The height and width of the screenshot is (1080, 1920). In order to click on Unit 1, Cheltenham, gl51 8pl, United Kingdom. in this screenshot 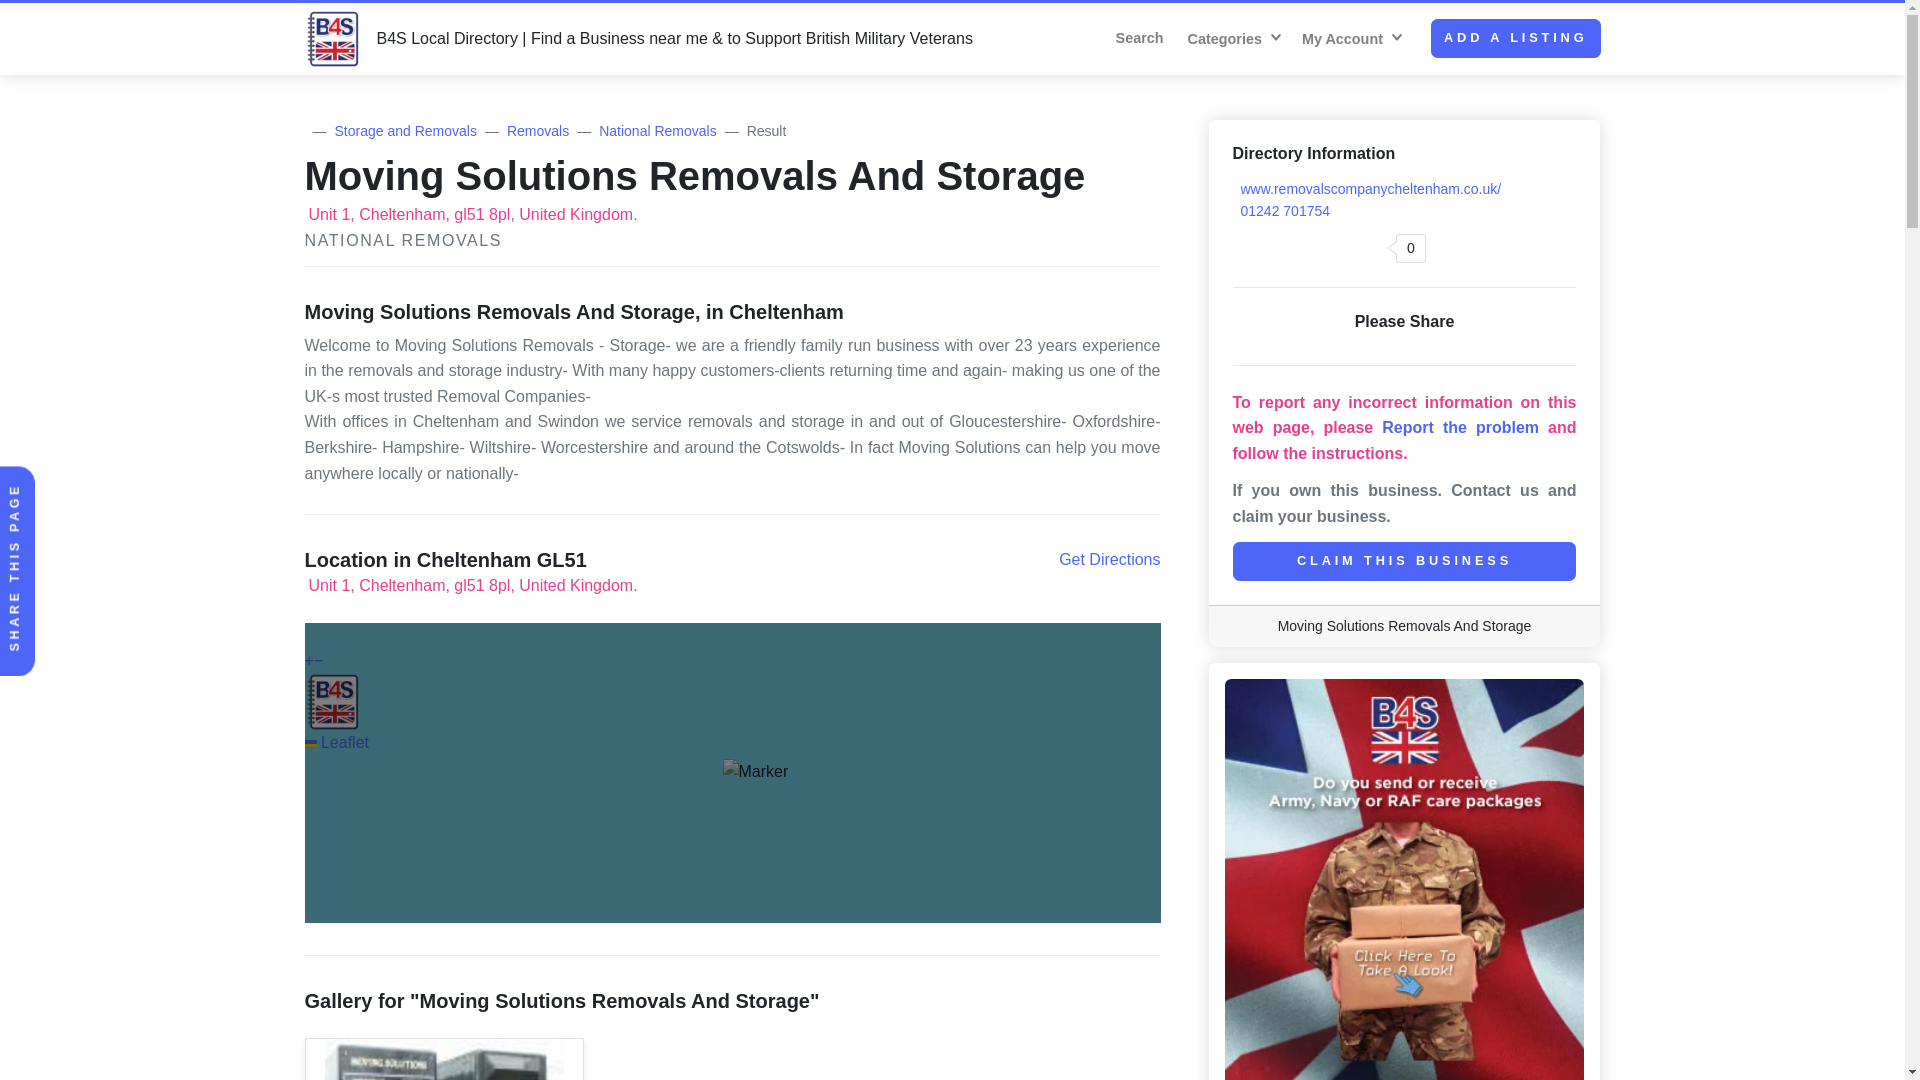, I will do `click(470, 214)`.